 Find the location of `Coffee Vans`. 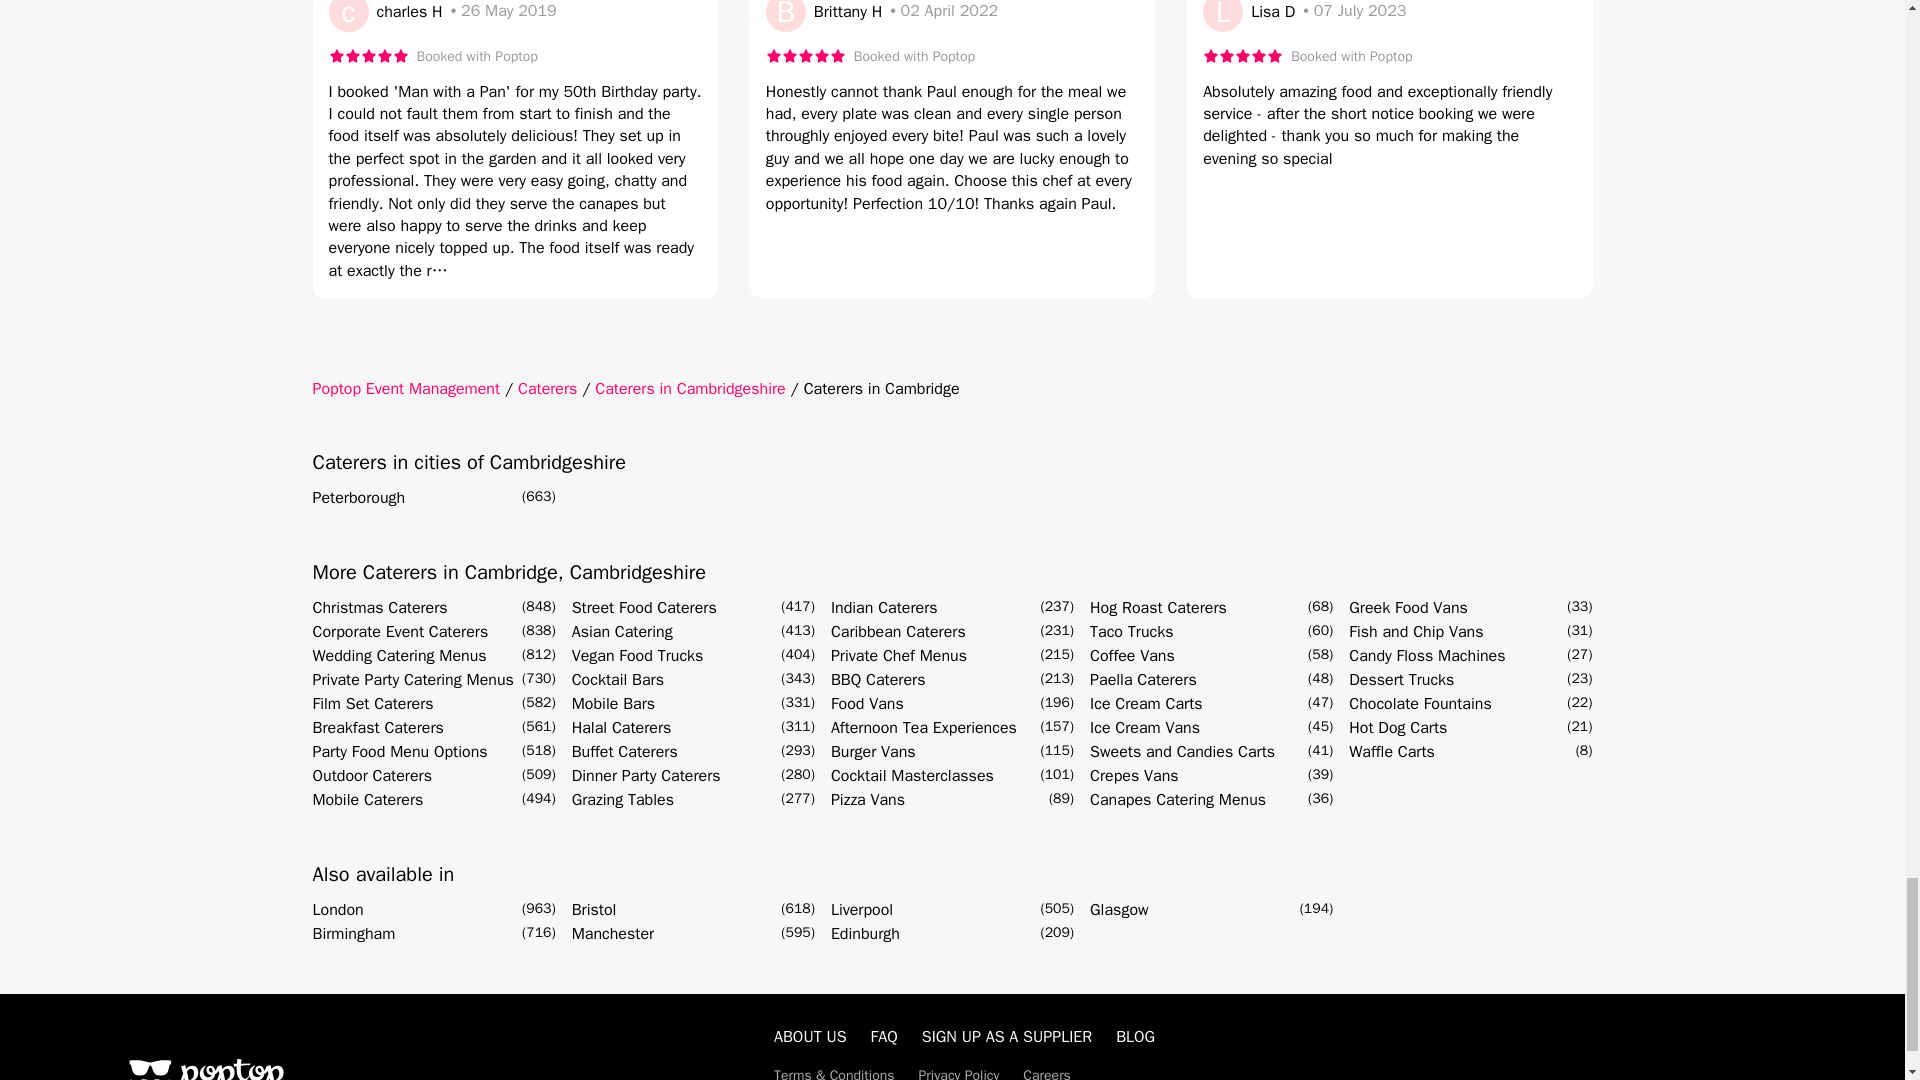

Coffee Vans is located at coordinates (1132, 656).